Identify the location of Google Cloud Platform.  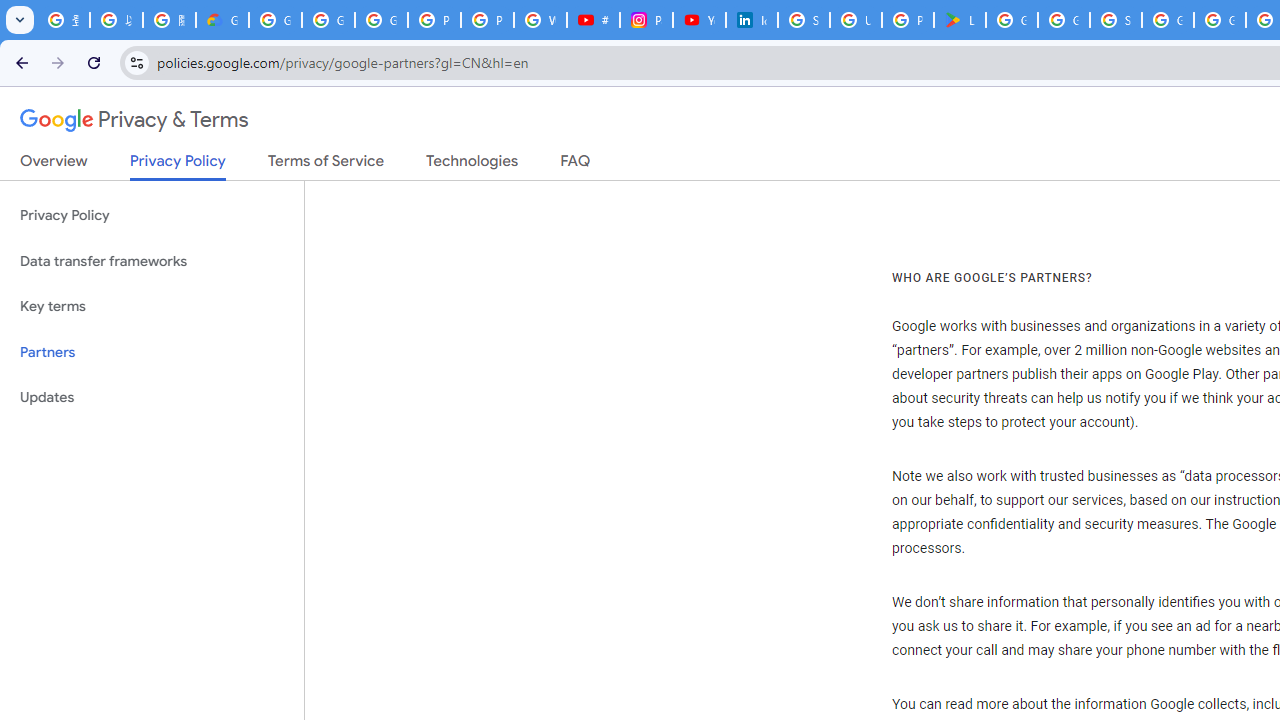
(1220, 20).